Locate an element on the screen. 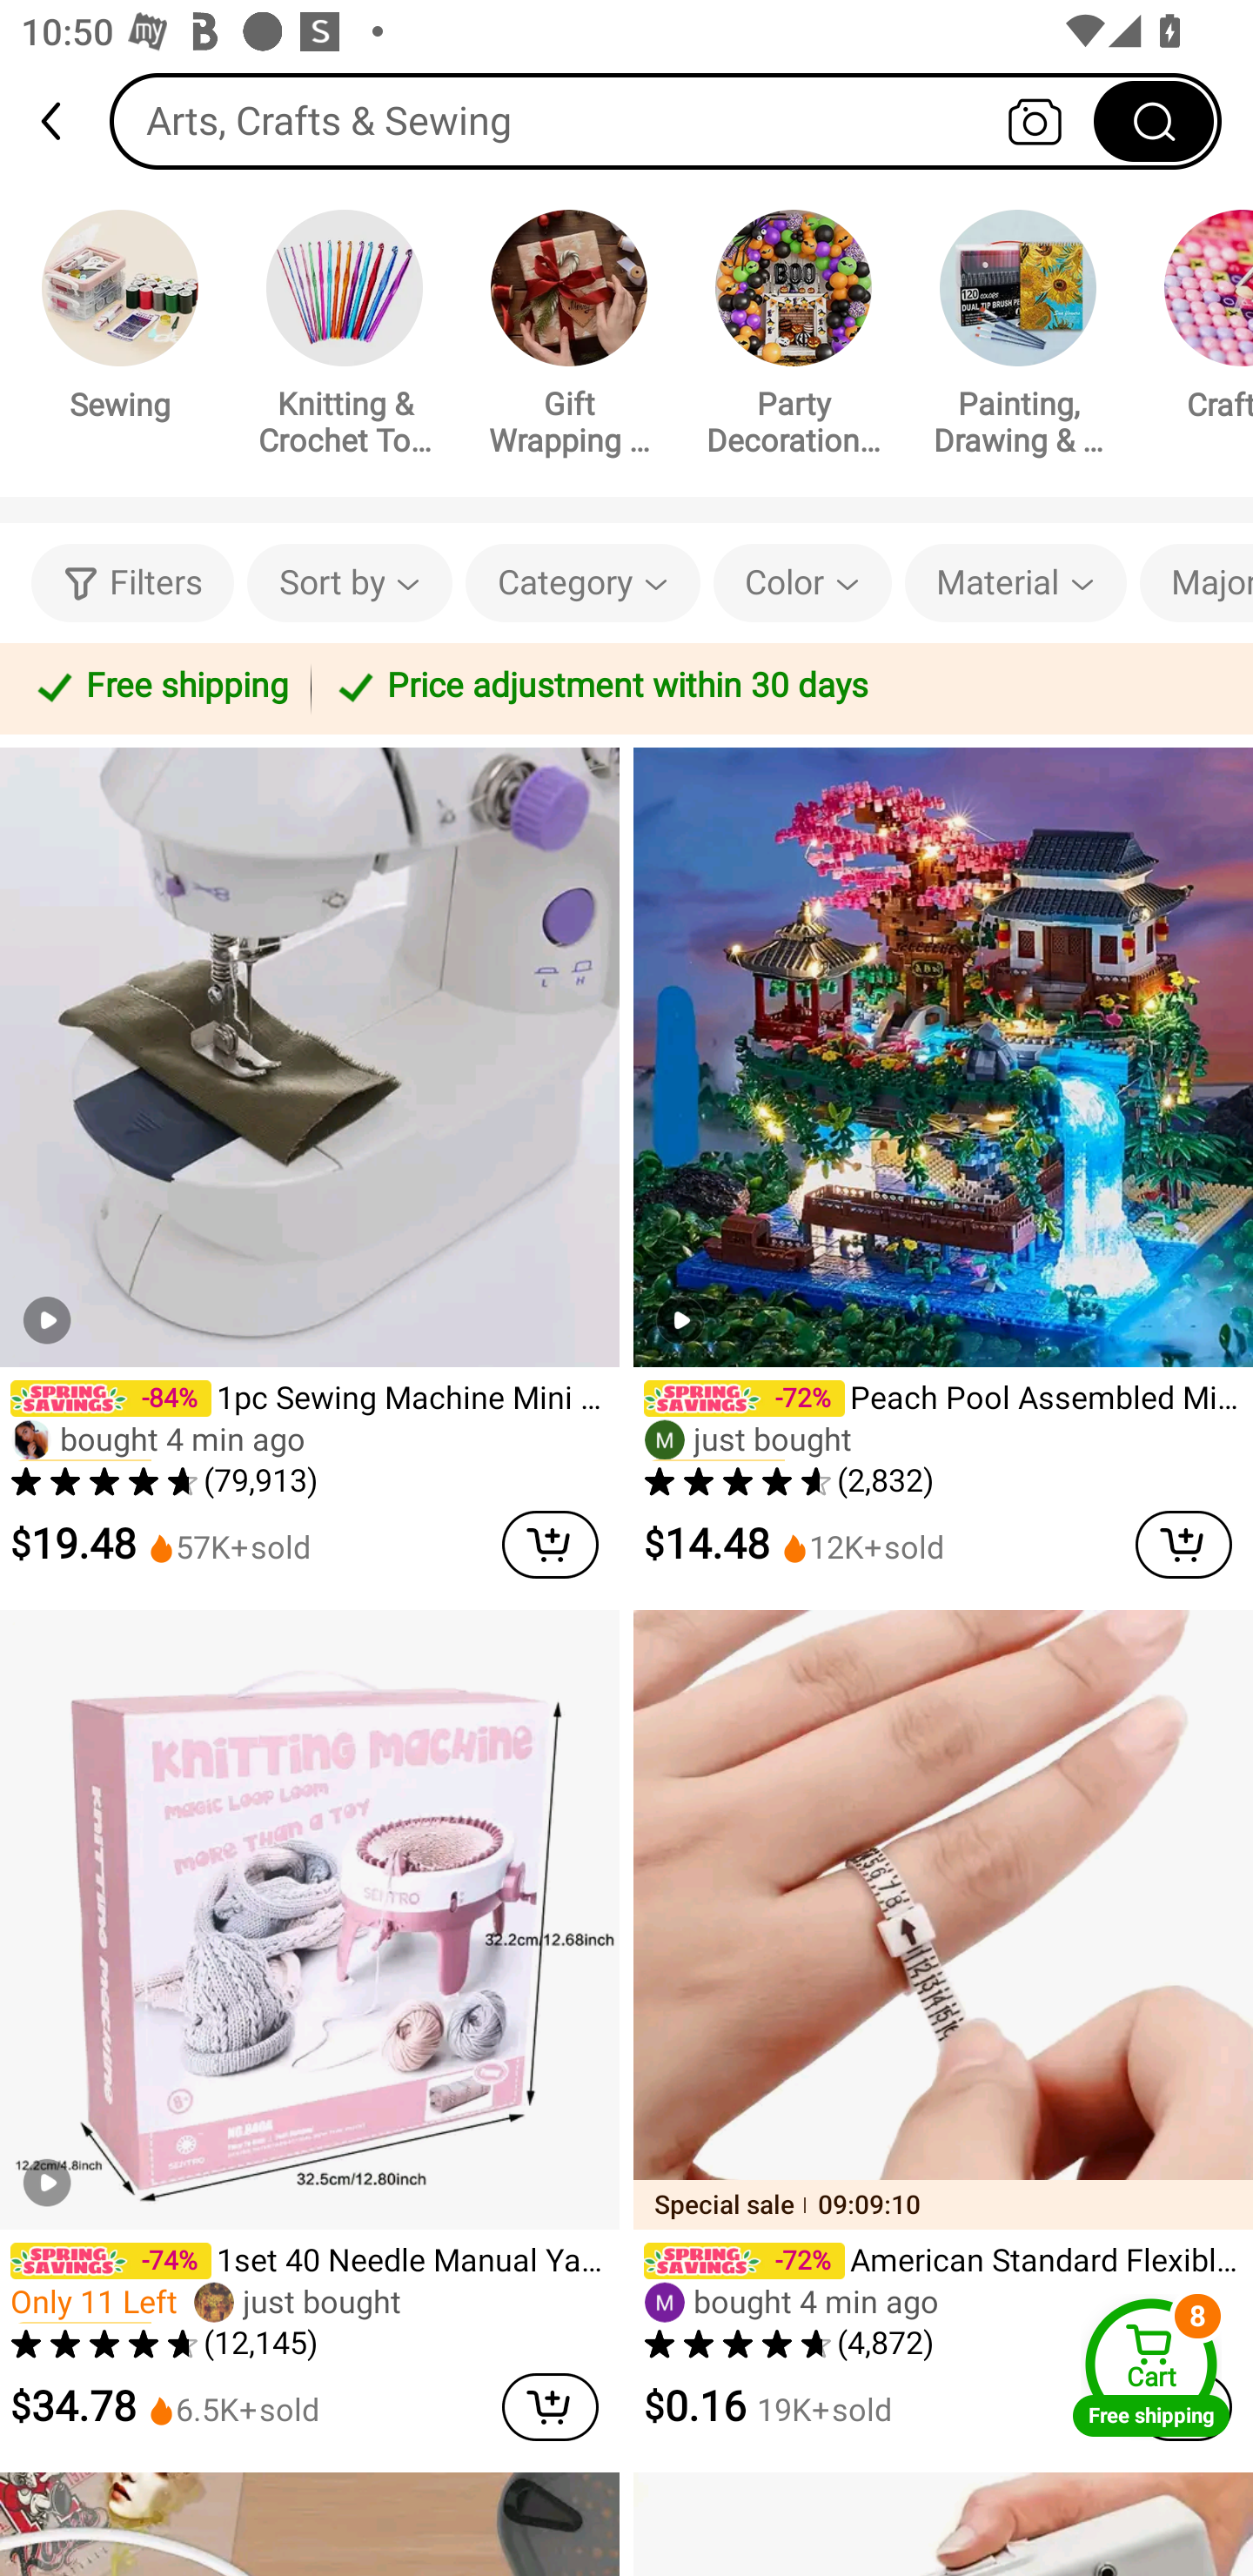  Category is located at coordinates (583, 583).